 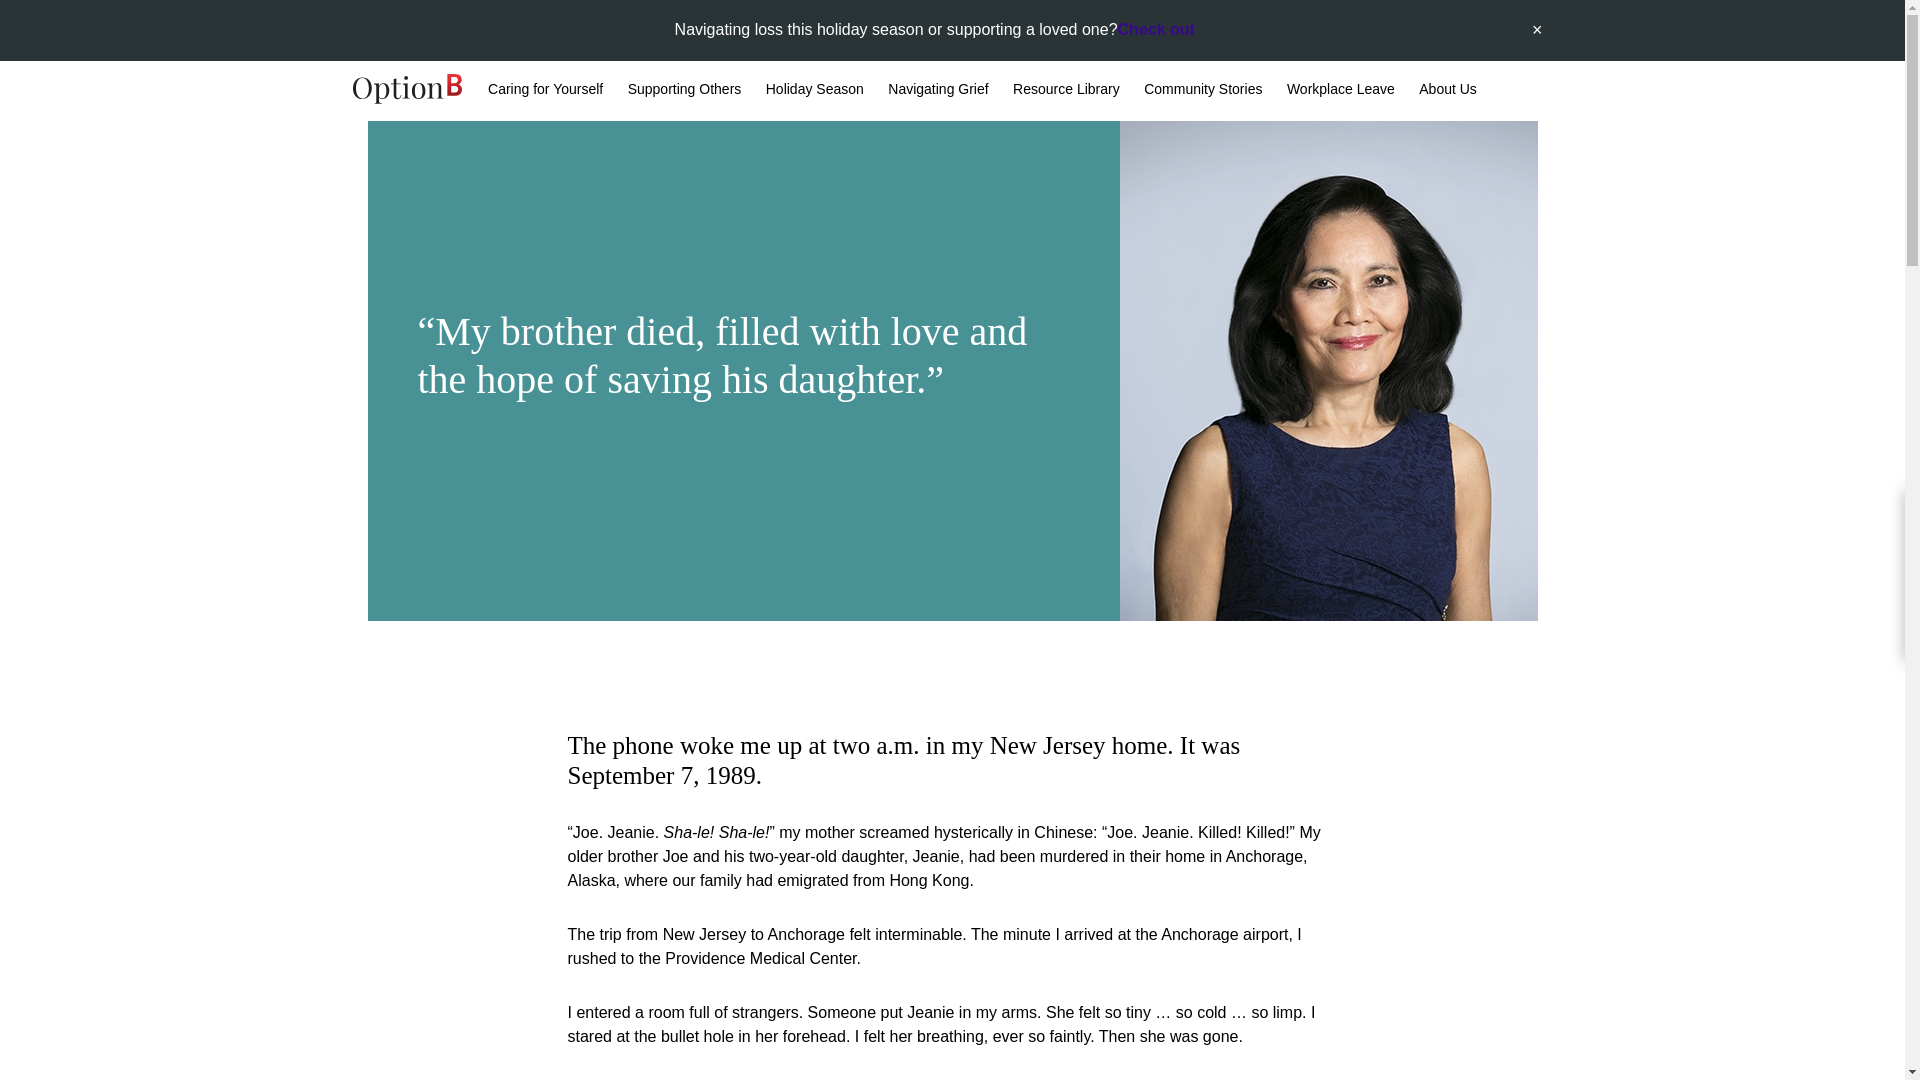 I want to click on Supporting Others, so click(x=684, y=90).